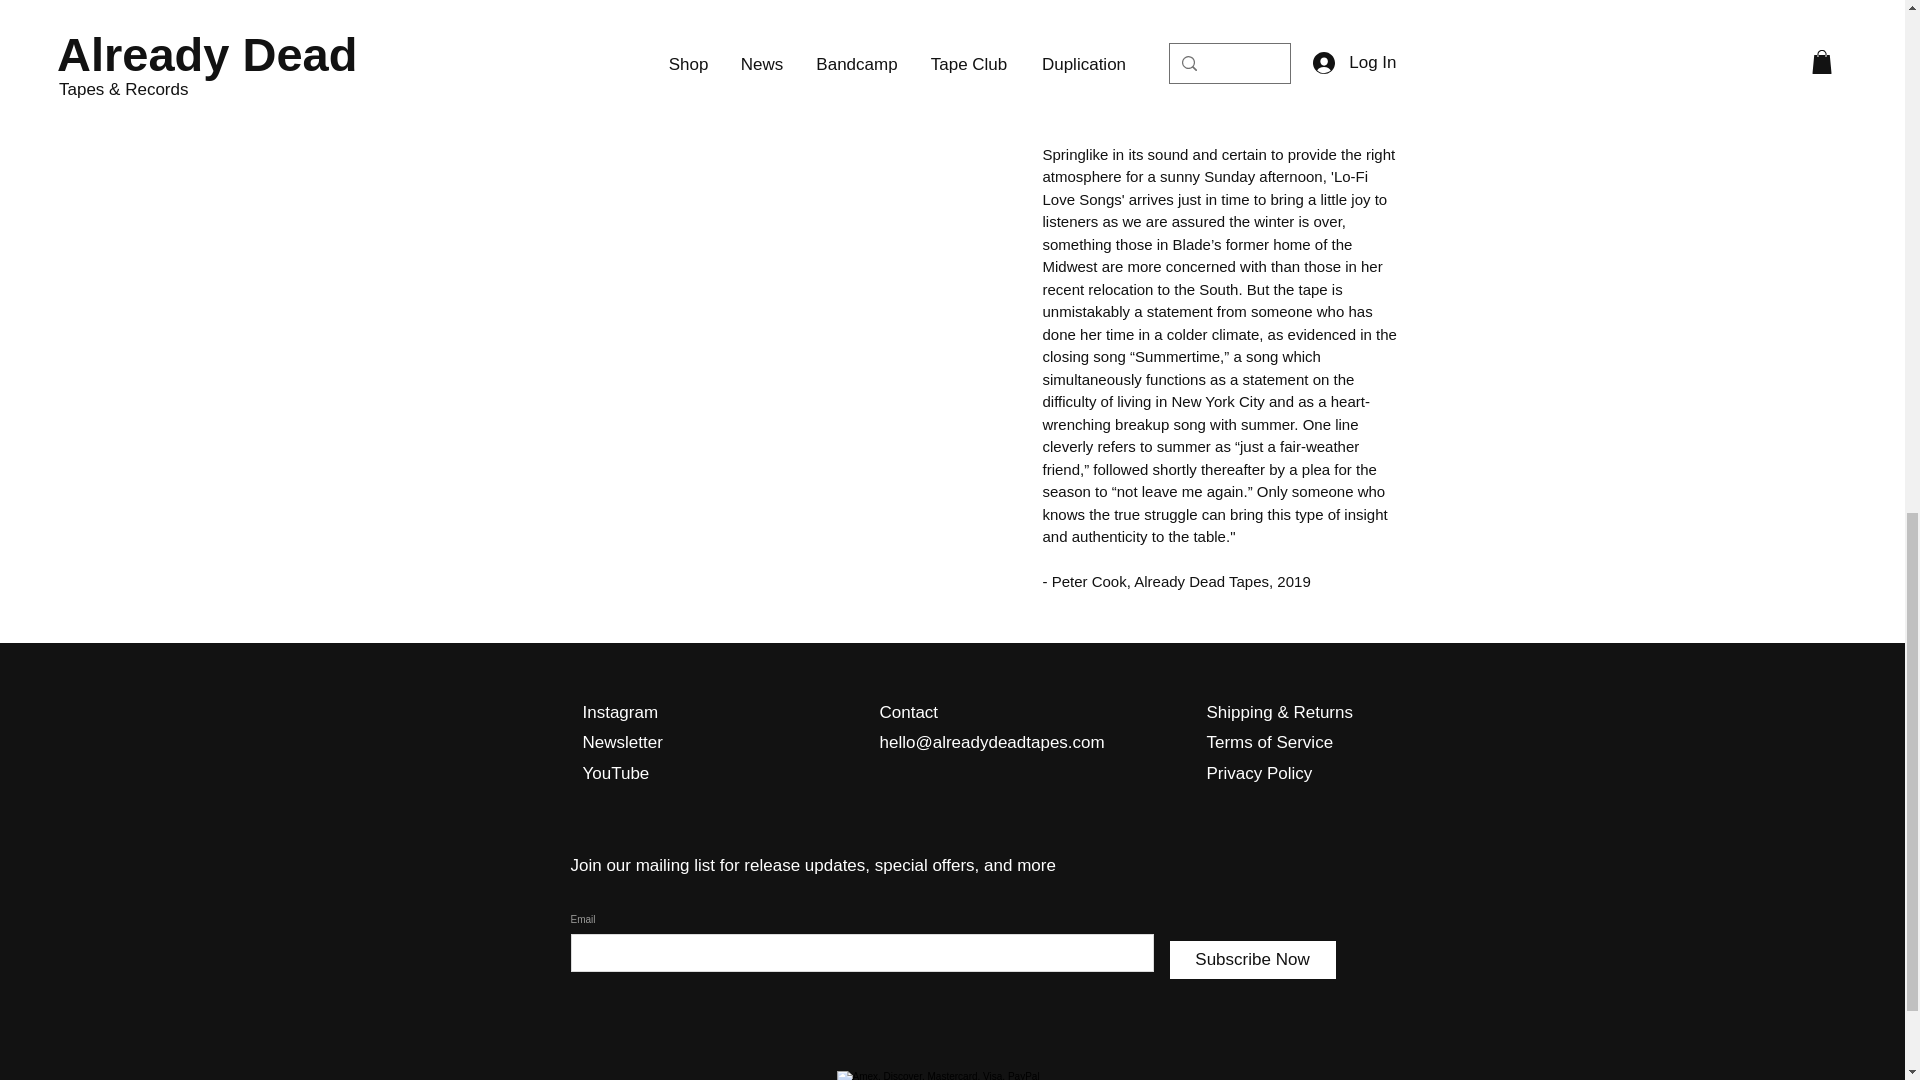  I want to click on YouTube, so click(614, 773).